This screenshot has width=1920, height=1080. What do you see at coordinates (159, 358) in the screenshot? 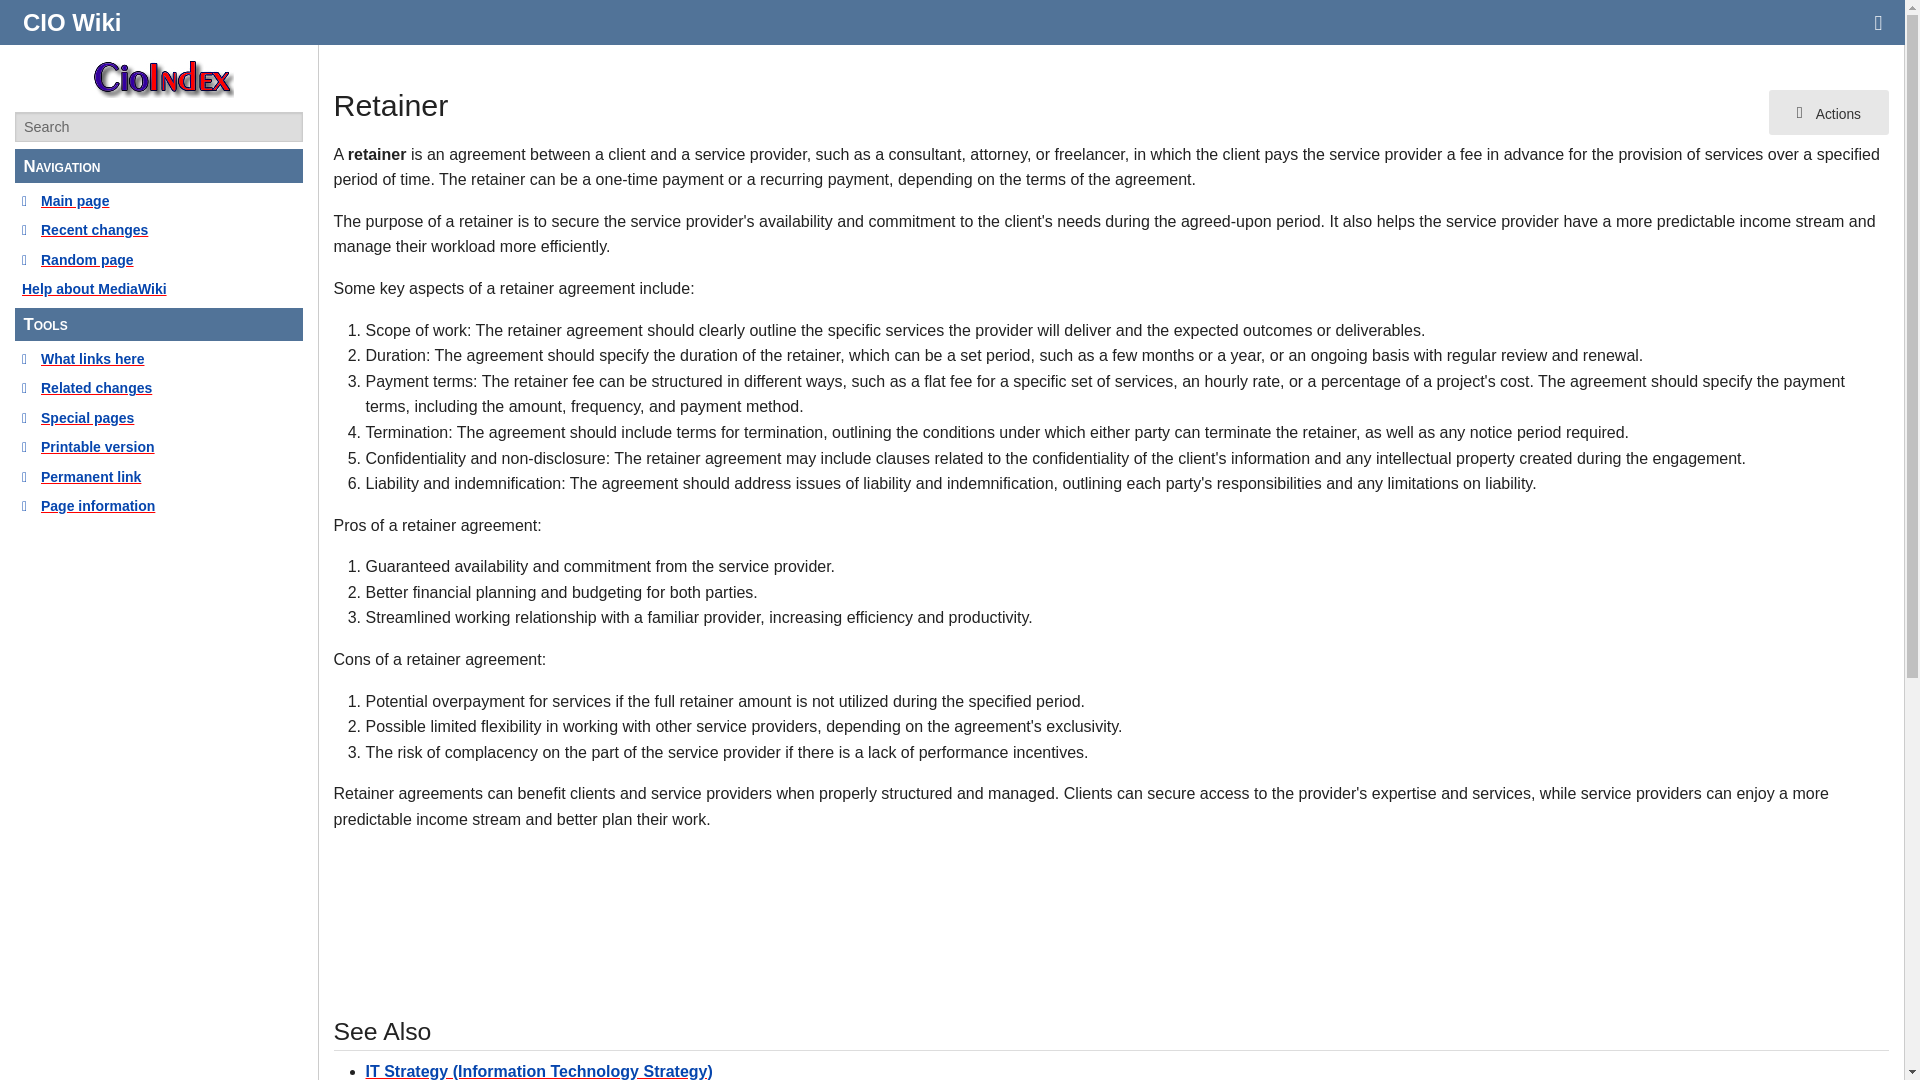
I see `What links here` at bounding box center [159, 358].